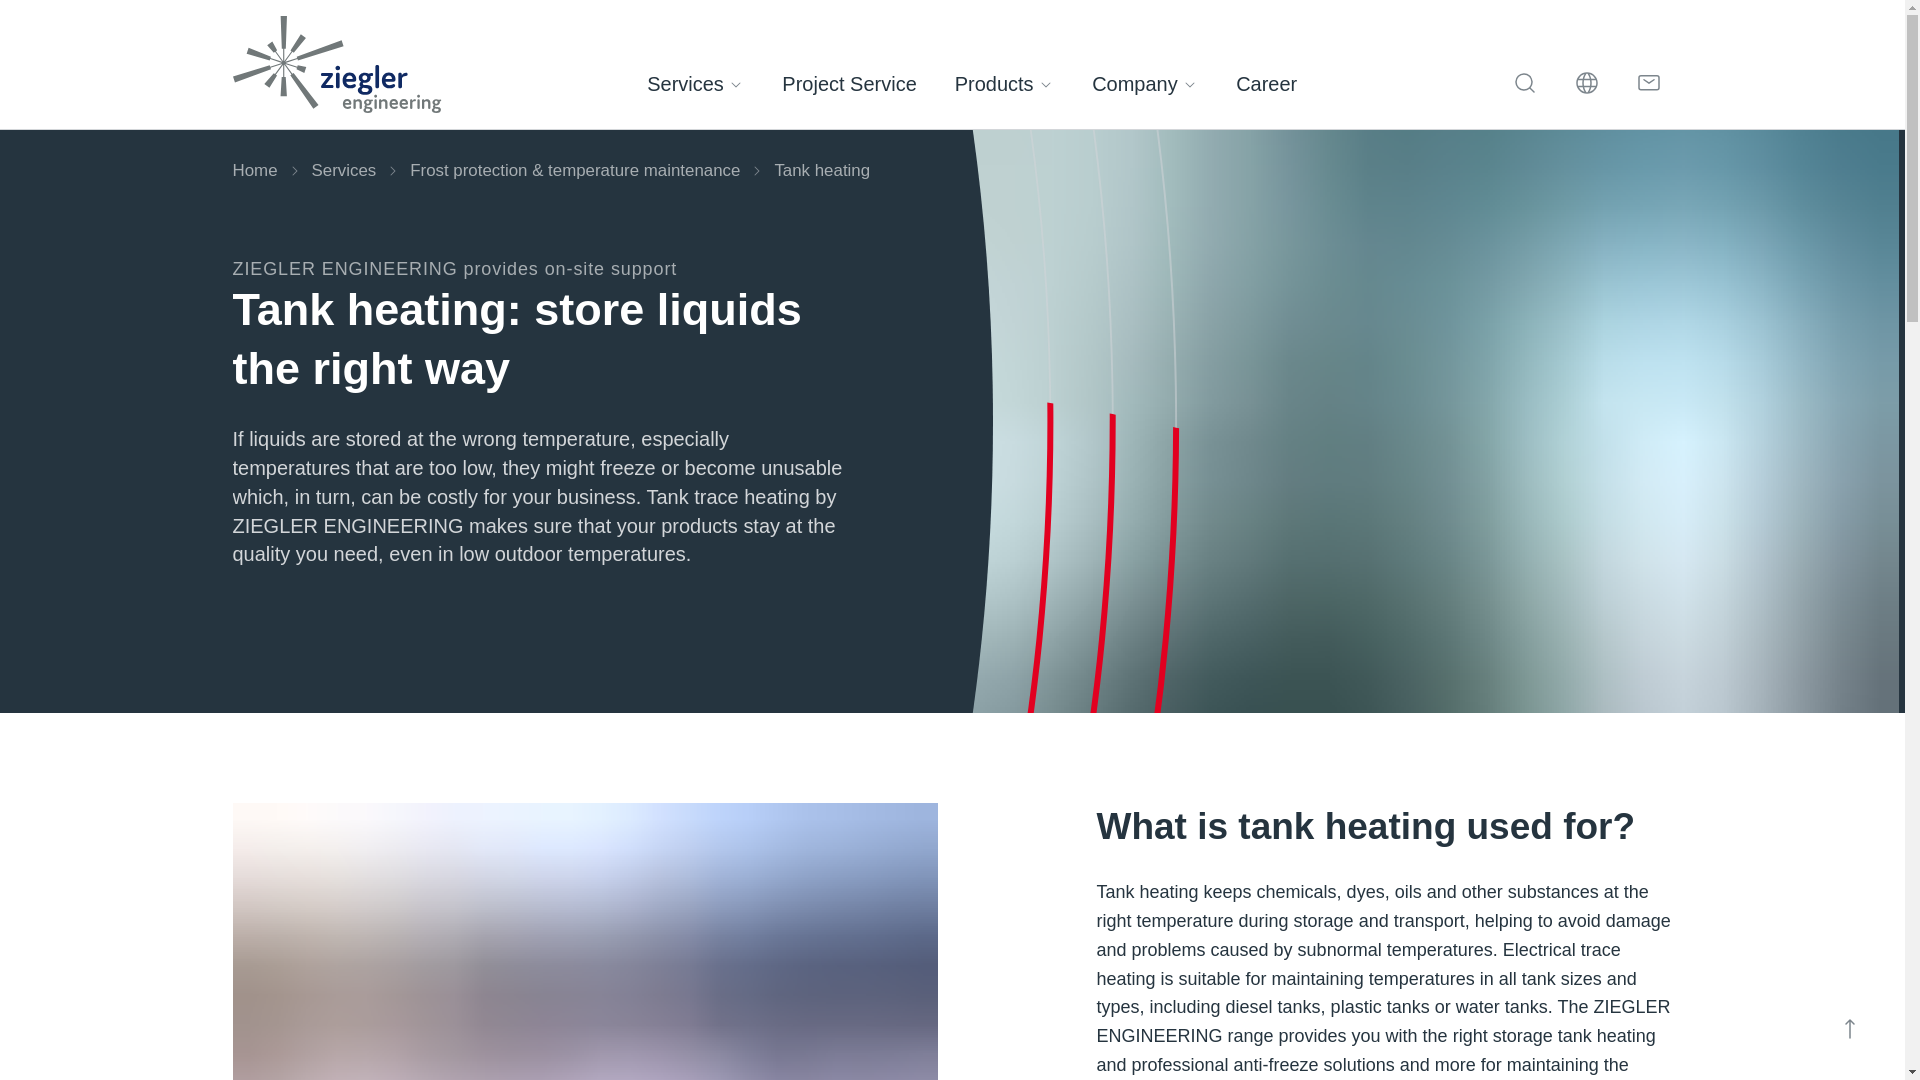  I want to click on Project Service, so click(849, 84).